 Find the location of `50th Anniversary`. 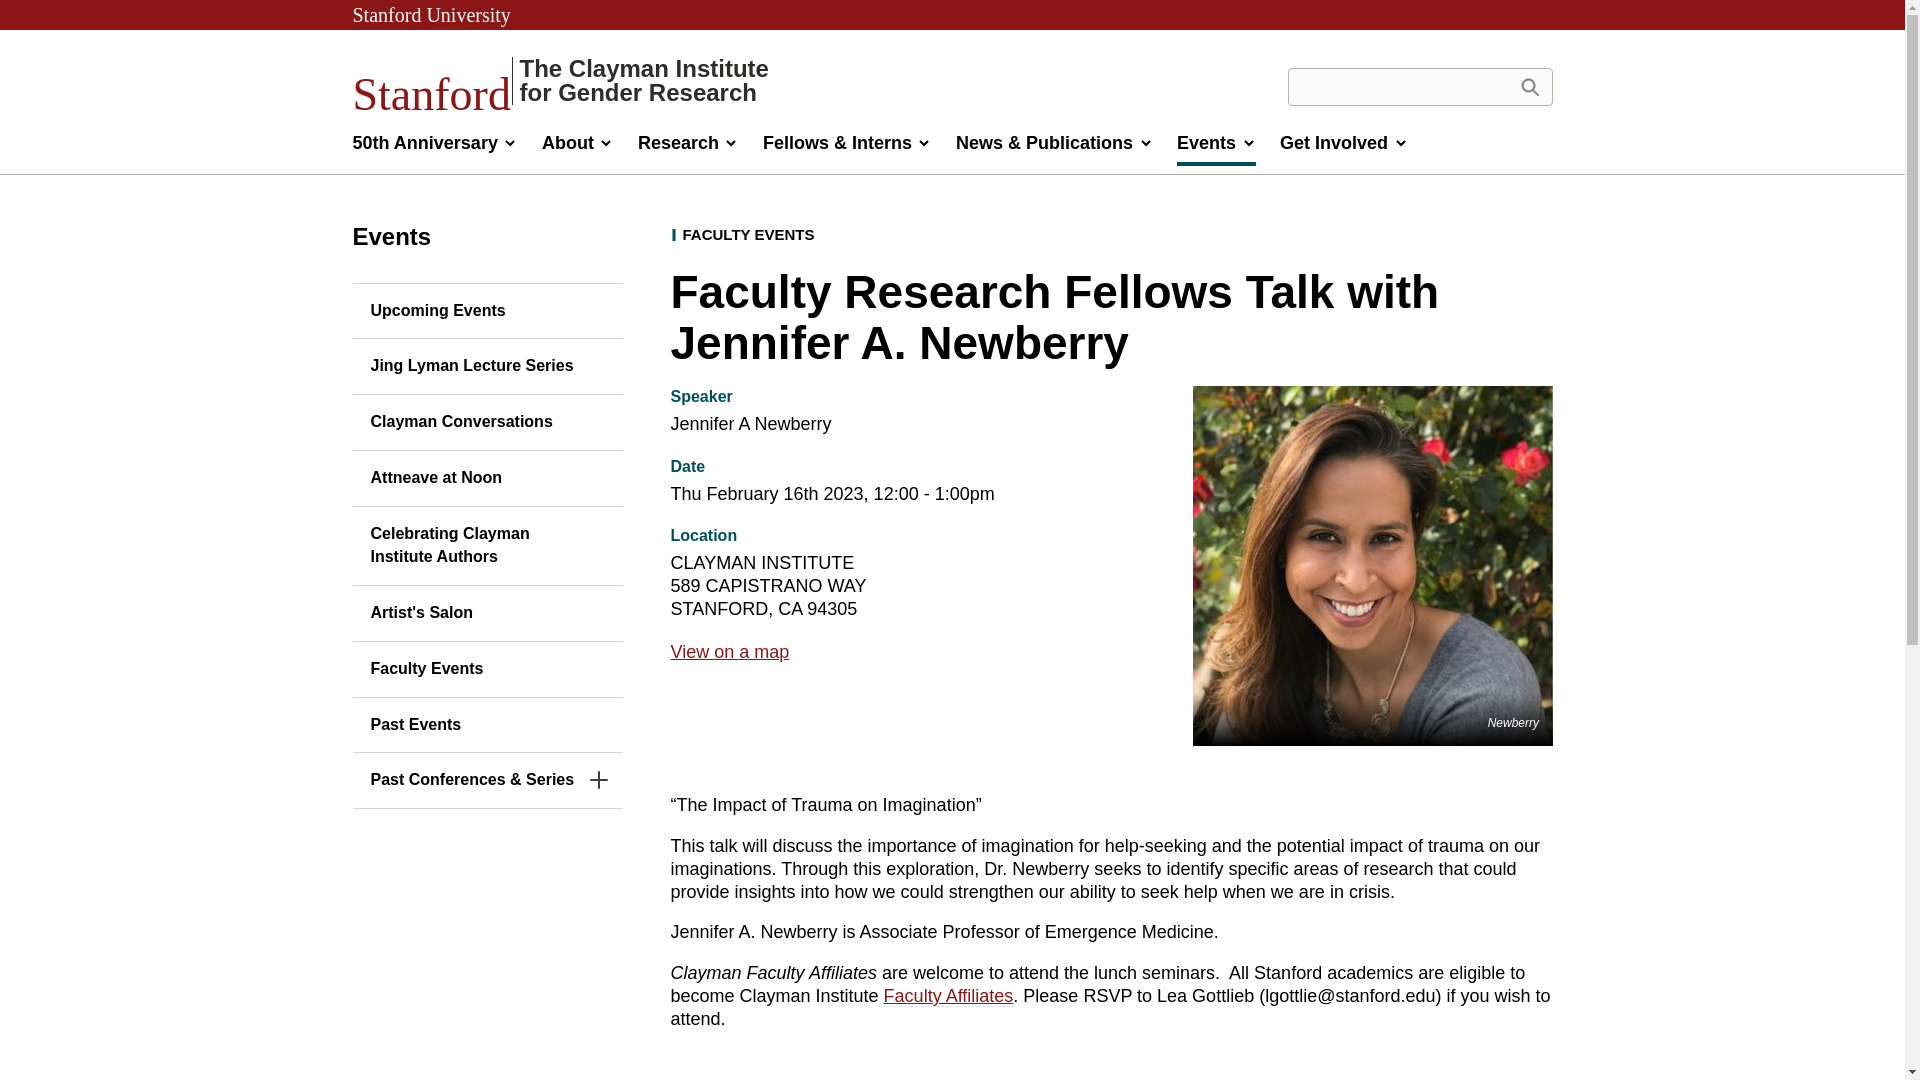

50th Anniversary is located at coordinates (560, 80).